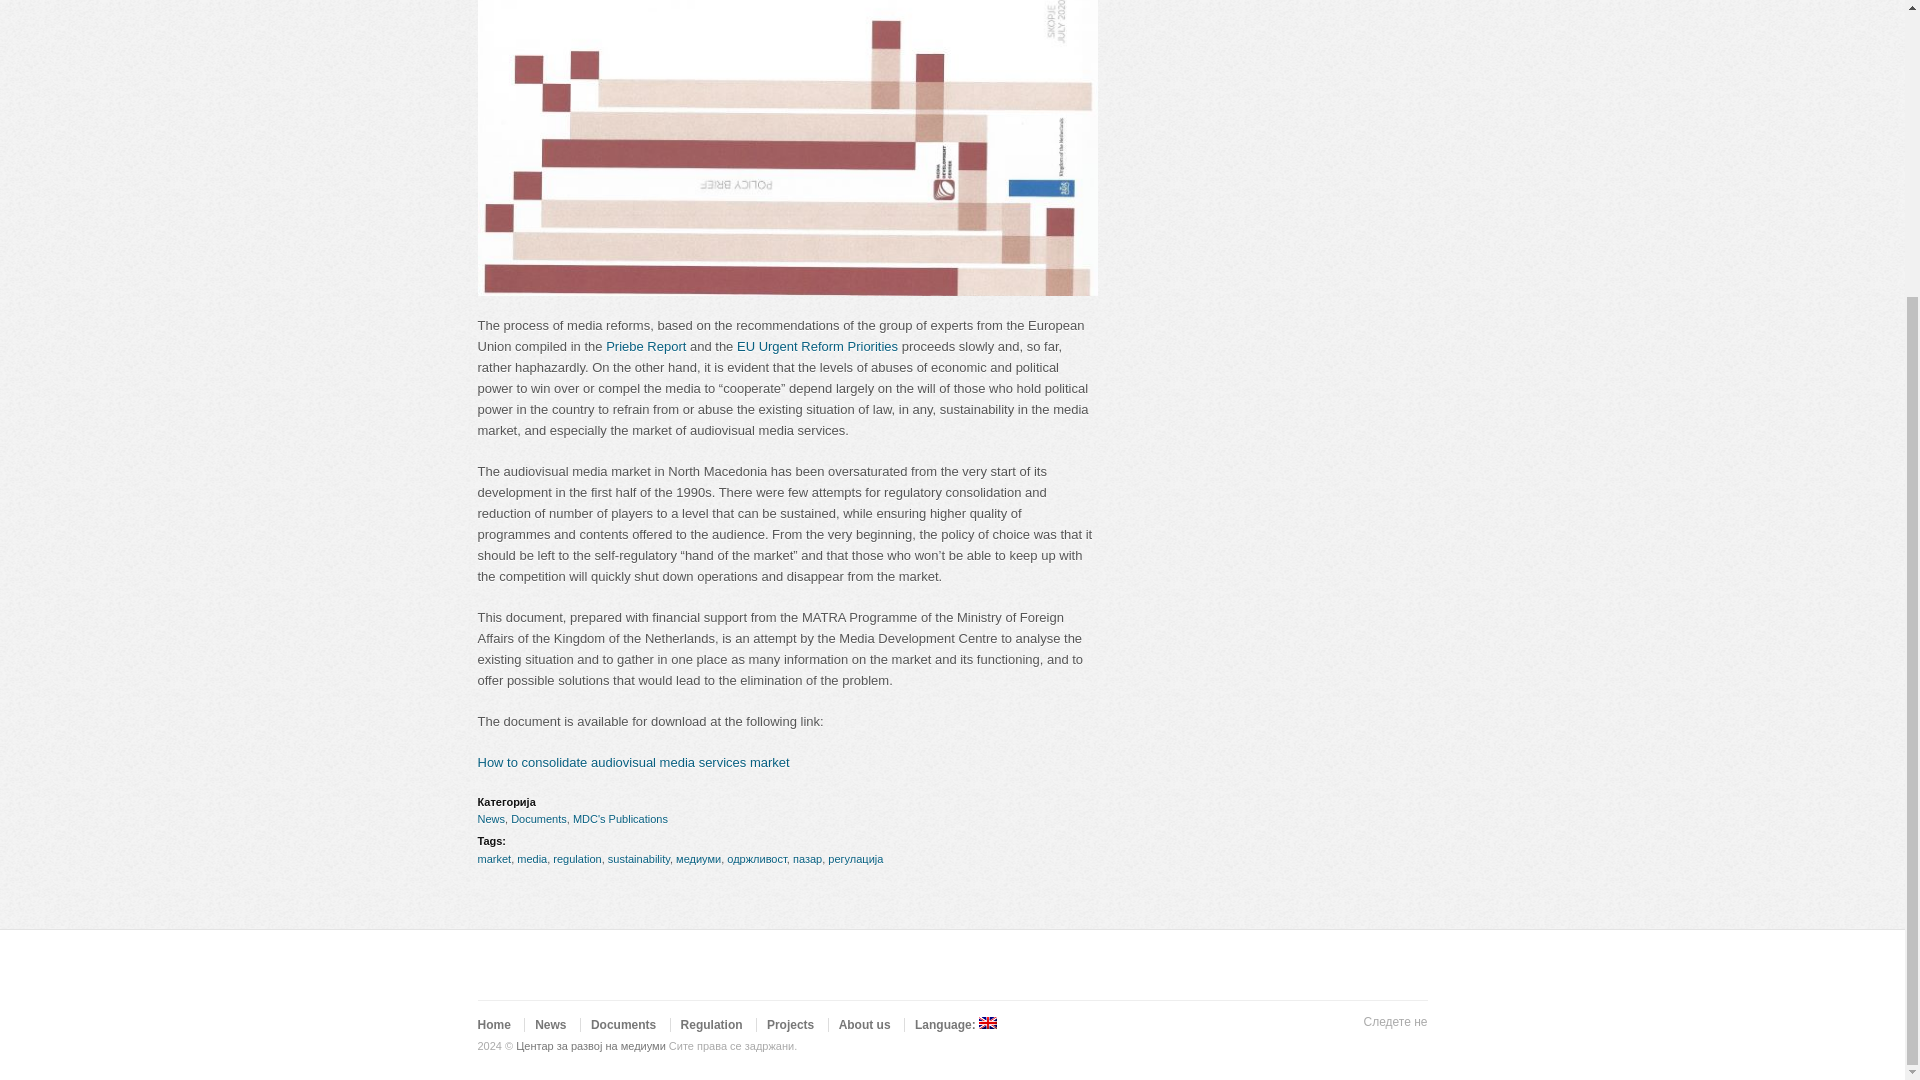  I want to click on Become a fan on Facebook, so click(1320, 1046).